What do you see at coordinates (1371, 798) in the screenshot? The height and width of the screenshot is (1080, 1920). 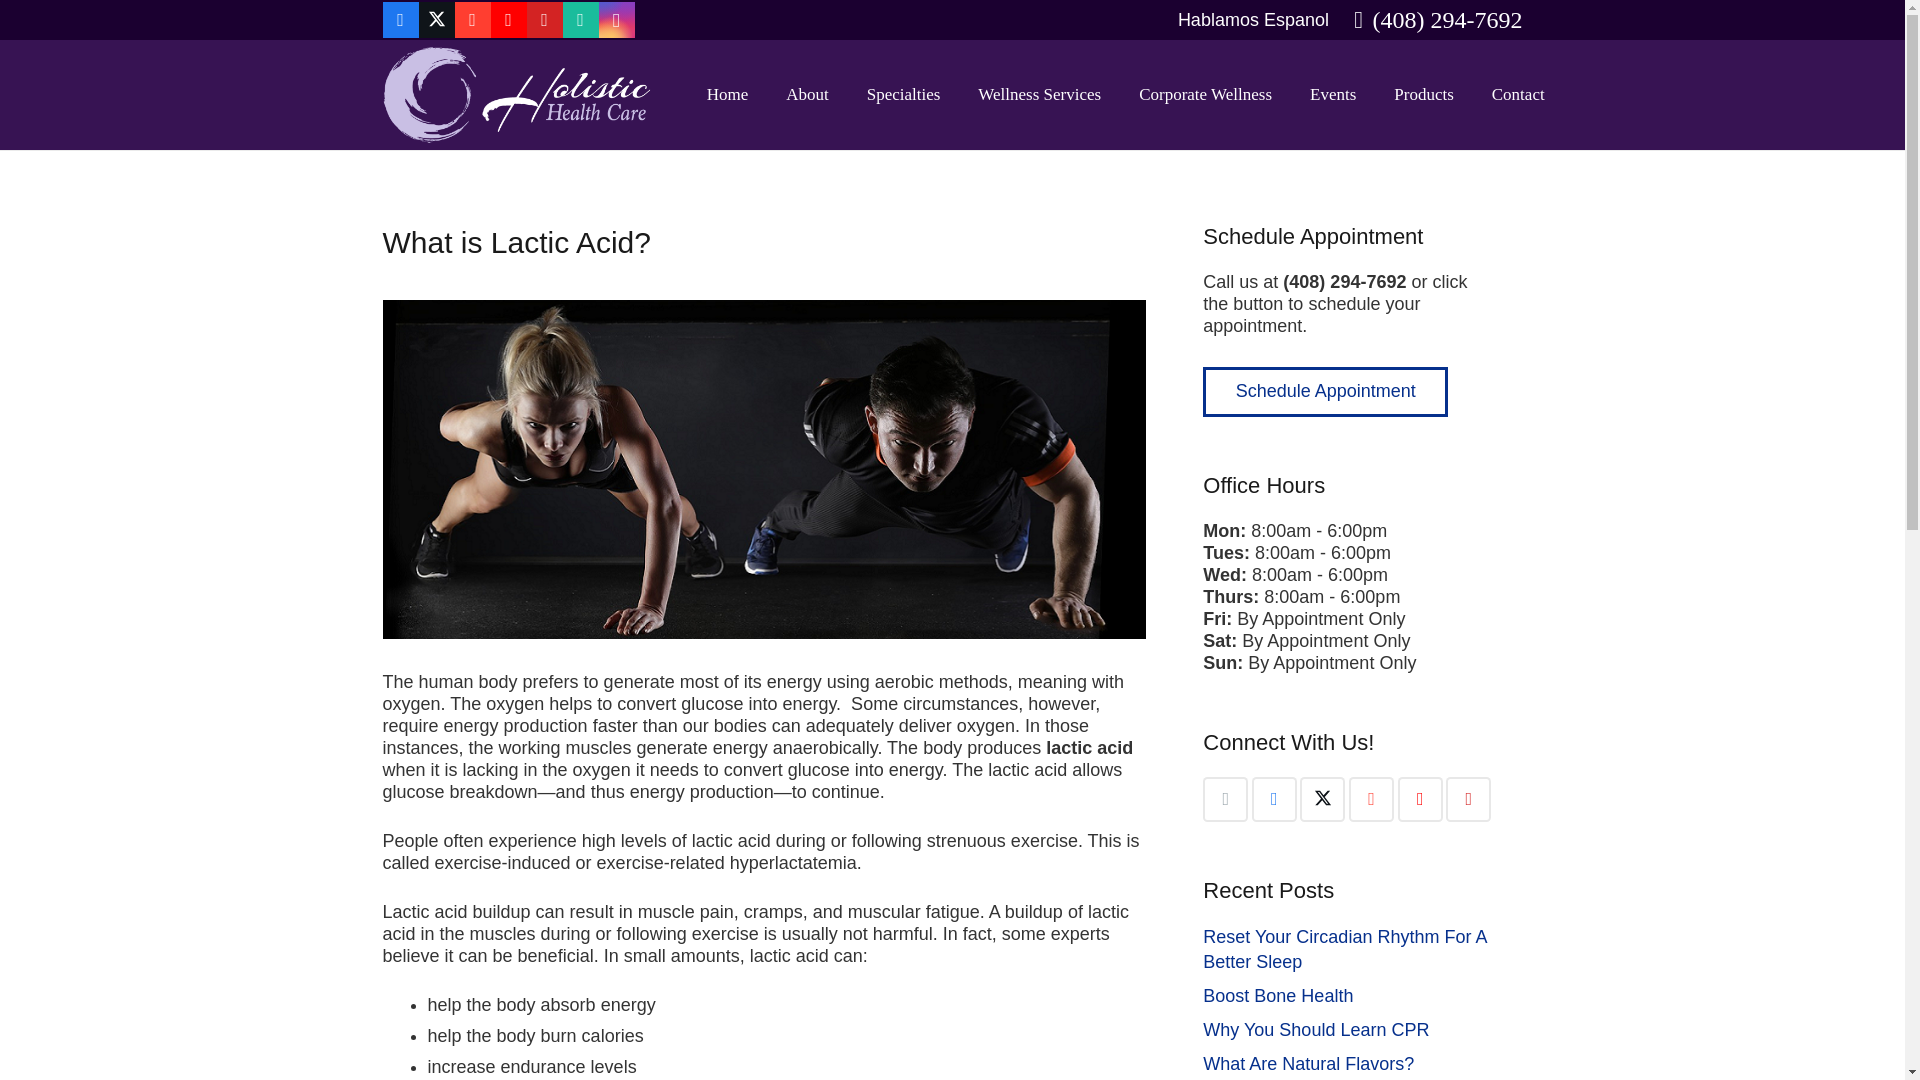 I see `Google` at bounding box center [1371, 798].